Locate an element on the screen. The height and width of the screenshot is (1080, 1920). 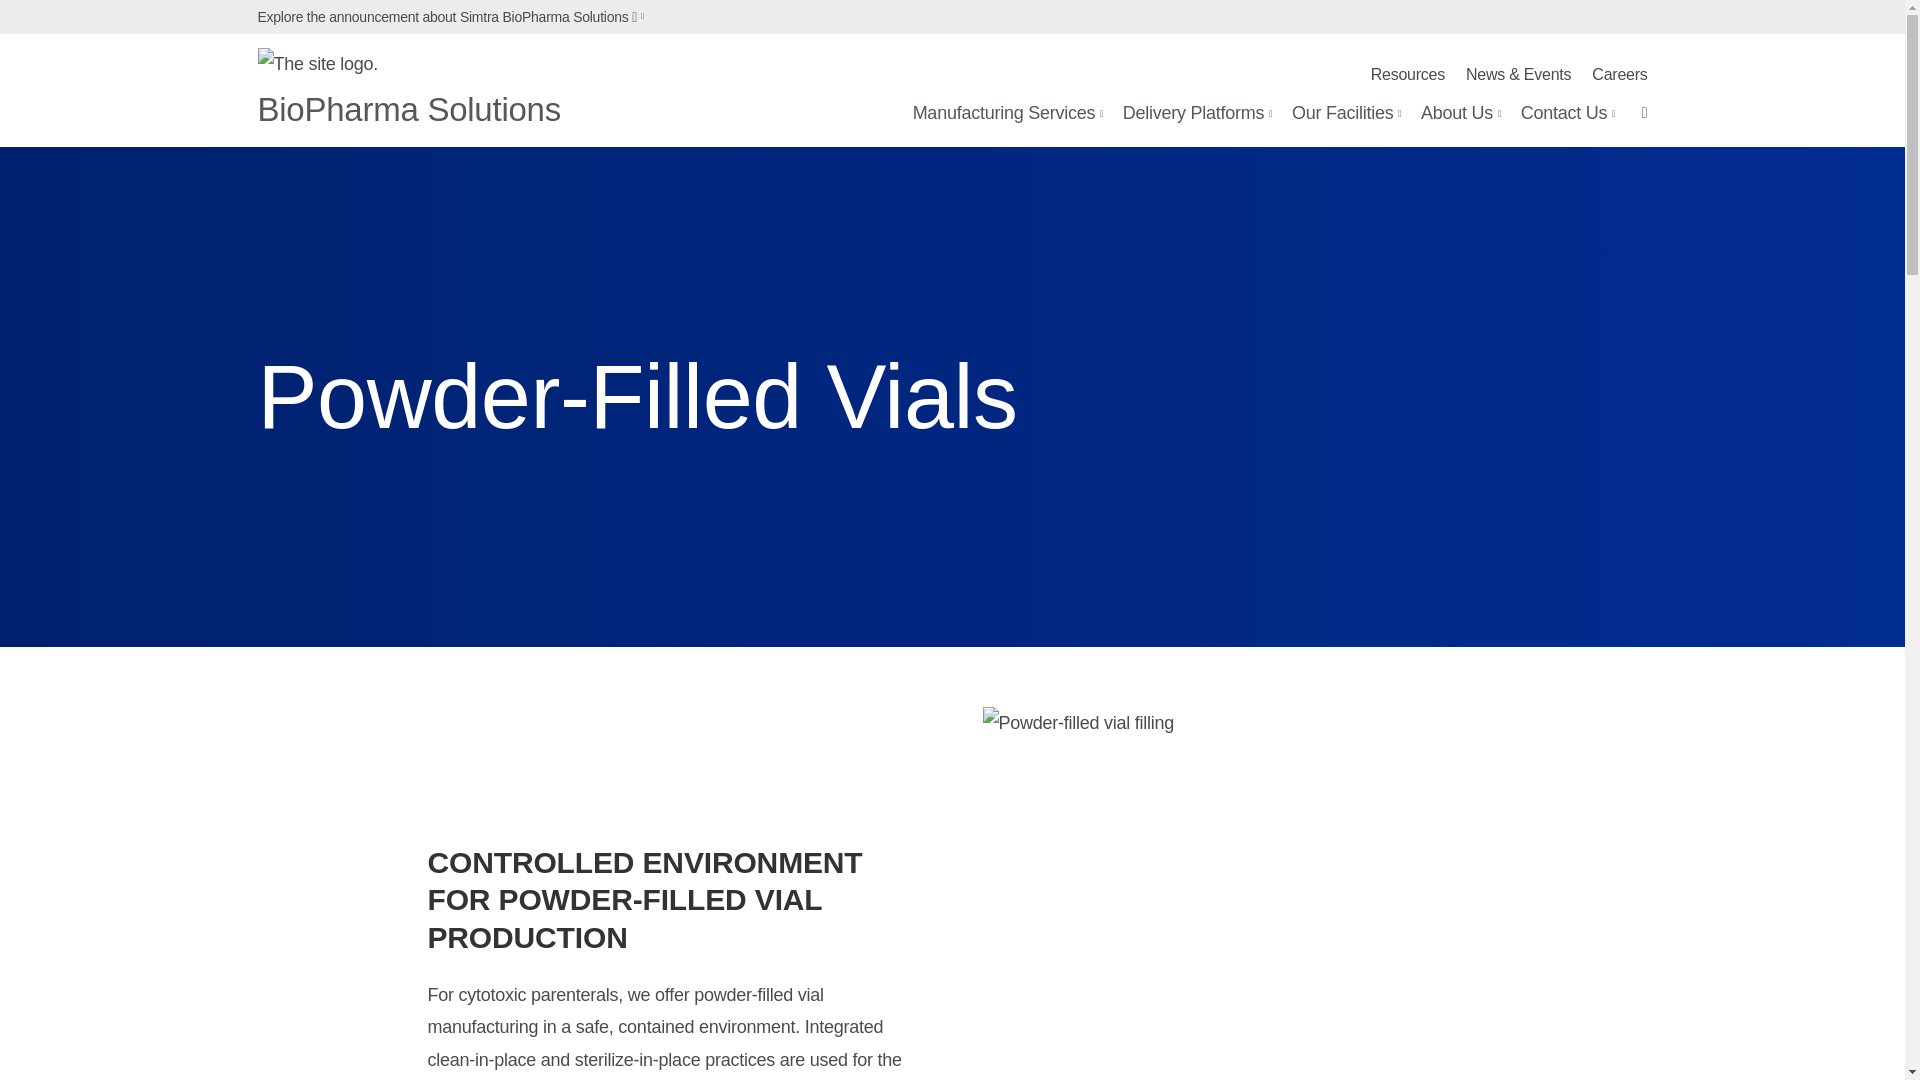
Home is located at coordinates (408, 113).